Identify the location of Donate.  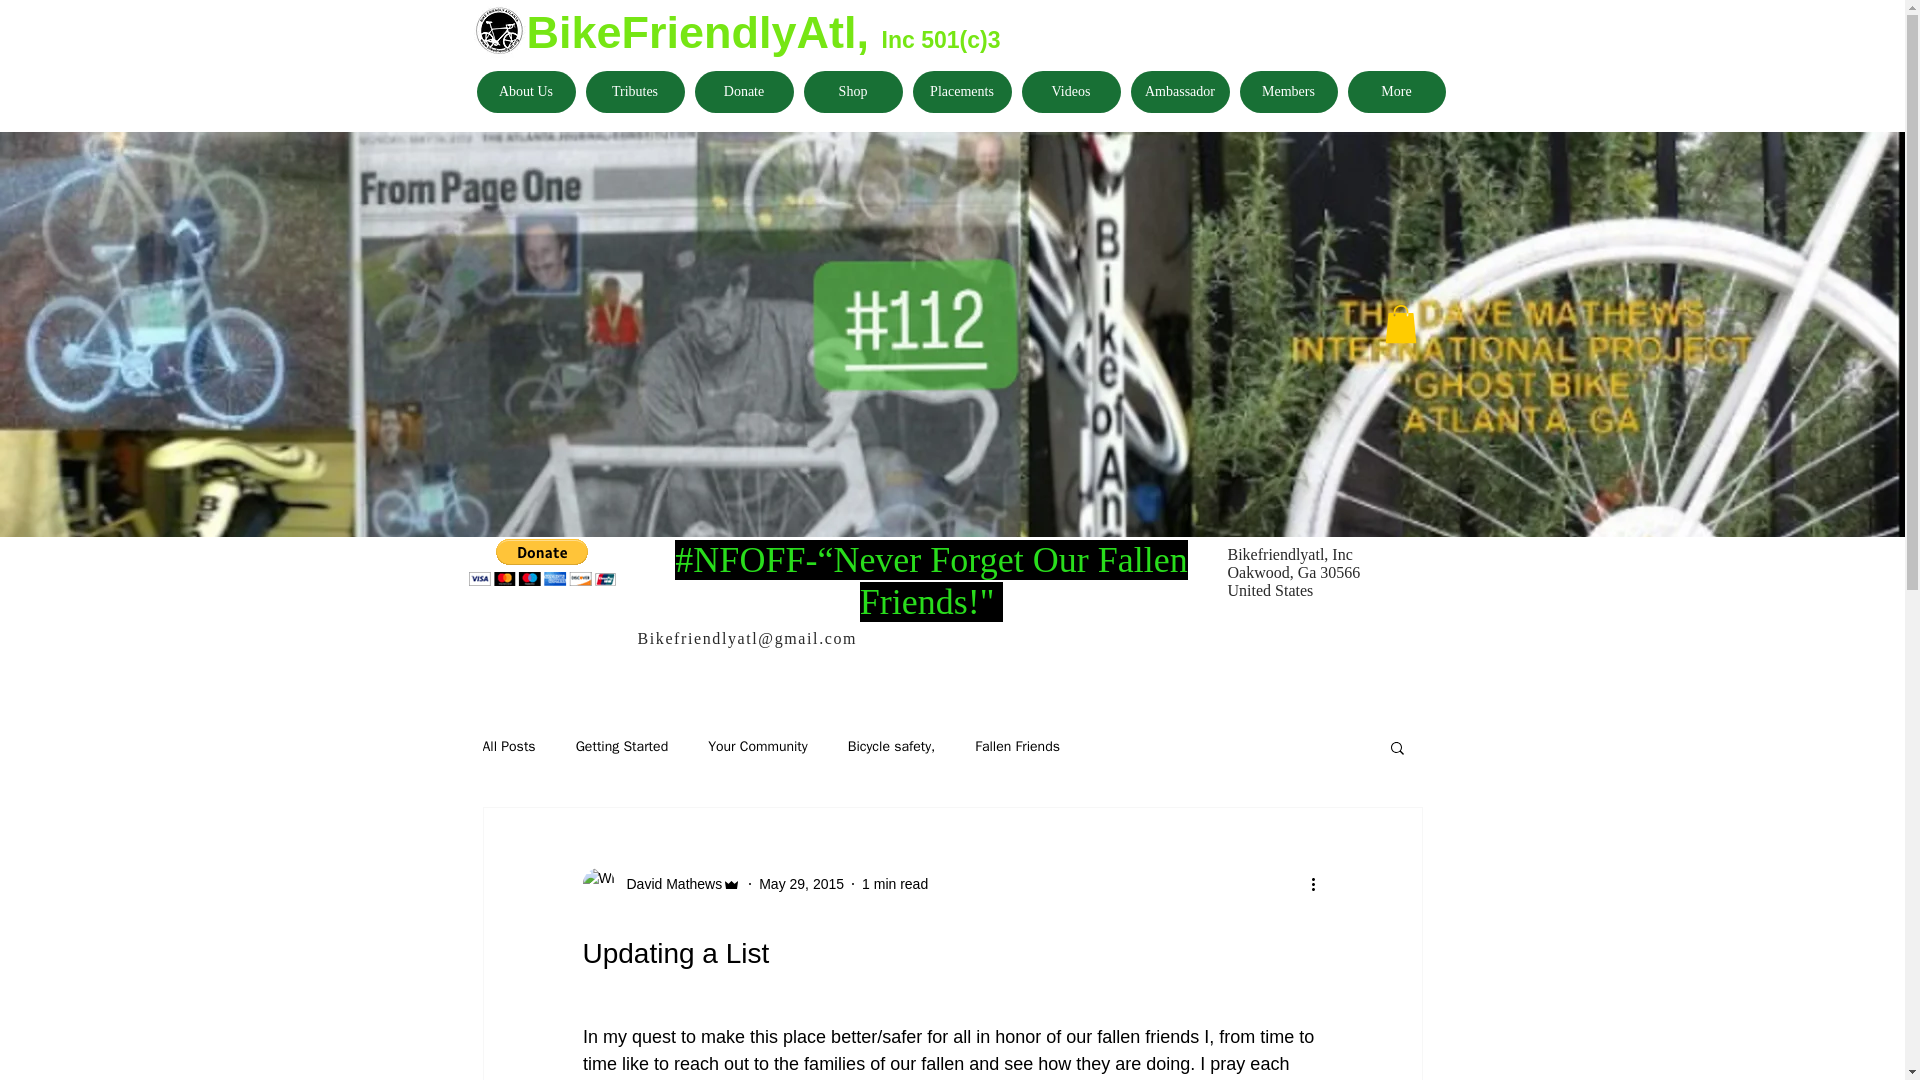
(742, 92).